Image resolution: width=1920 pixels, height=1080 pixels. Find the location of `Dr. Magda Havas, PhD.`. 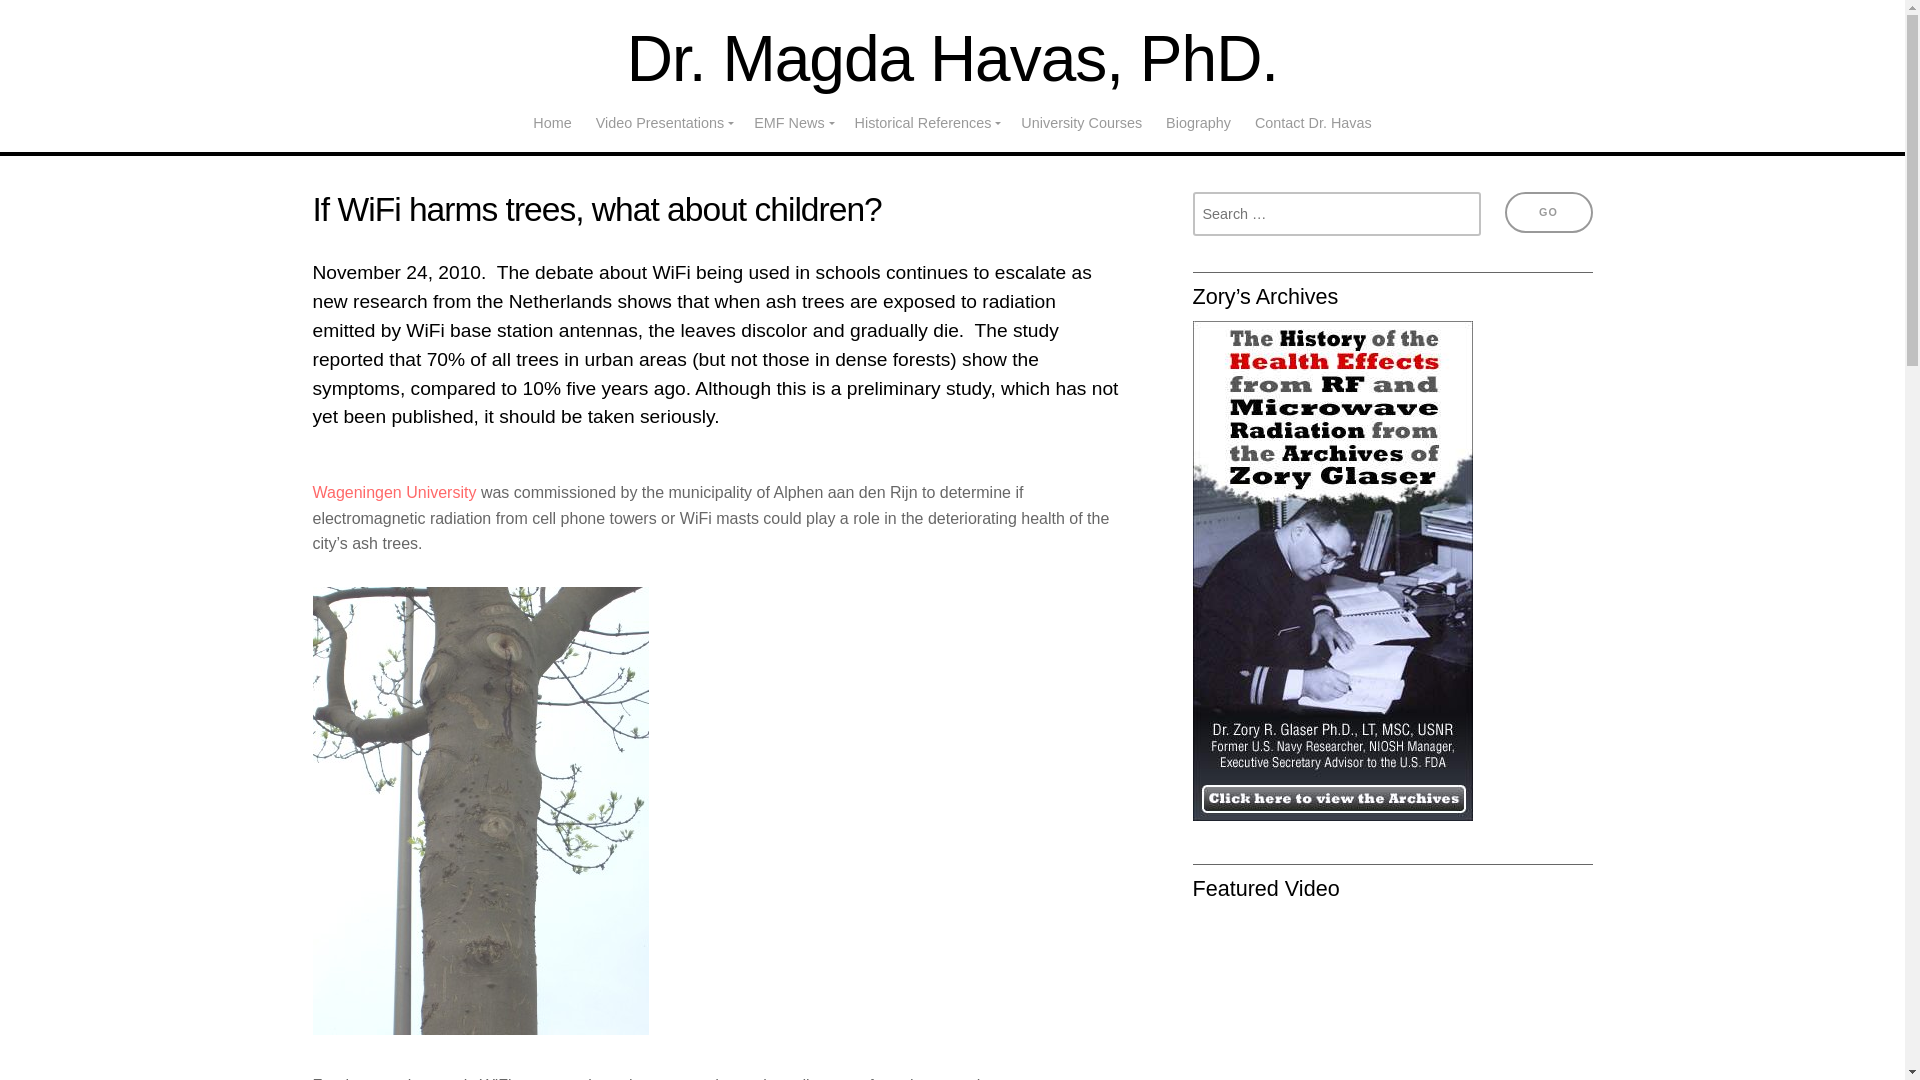

Dr. Magda Havas, PhD. is located at coordinates (952, 58).